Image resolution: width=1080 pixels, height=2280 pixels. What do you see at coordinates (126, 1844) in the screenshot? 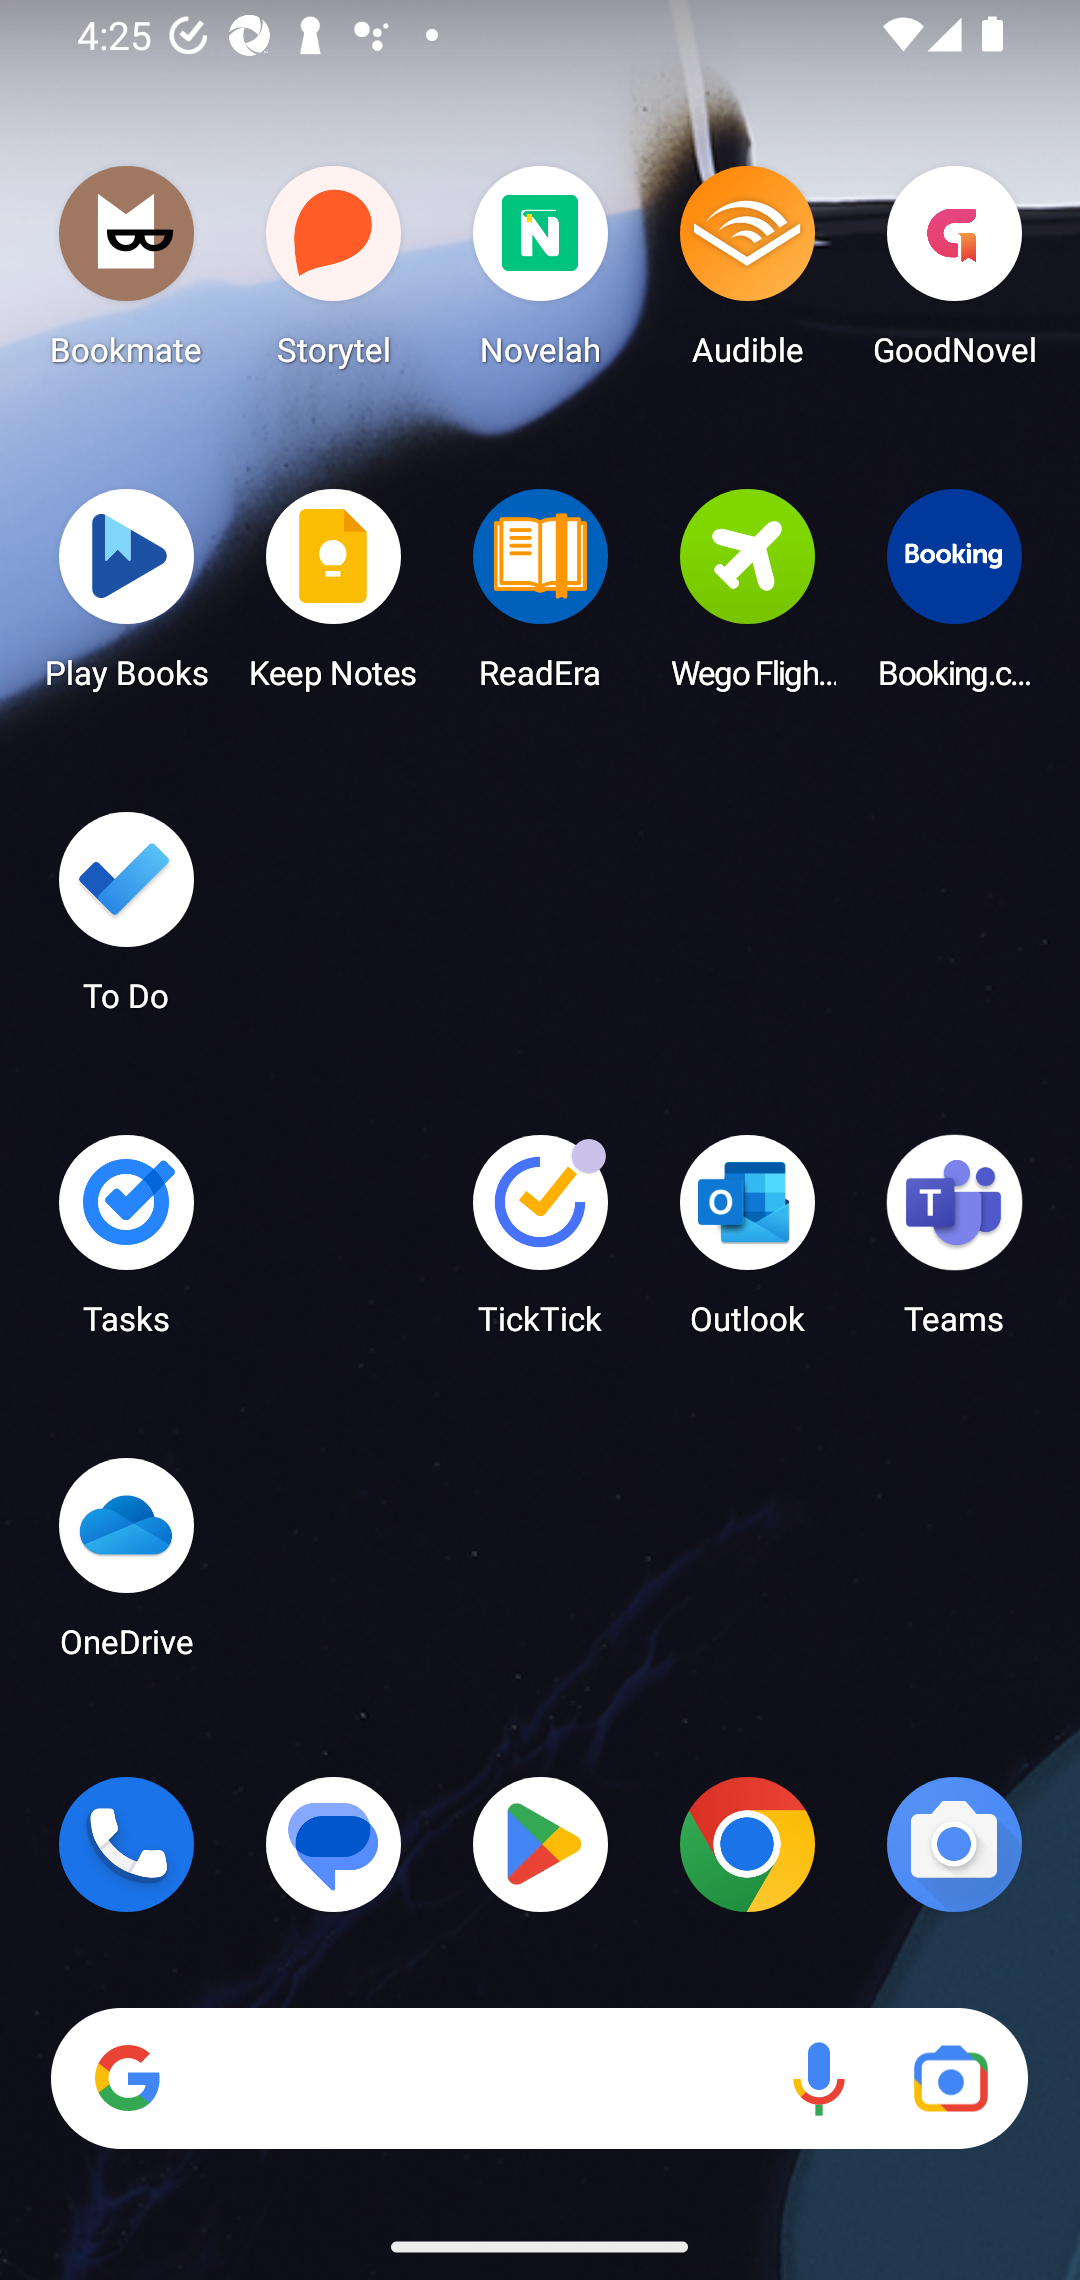
I see `Phone` at bounding box center [126, 1844].